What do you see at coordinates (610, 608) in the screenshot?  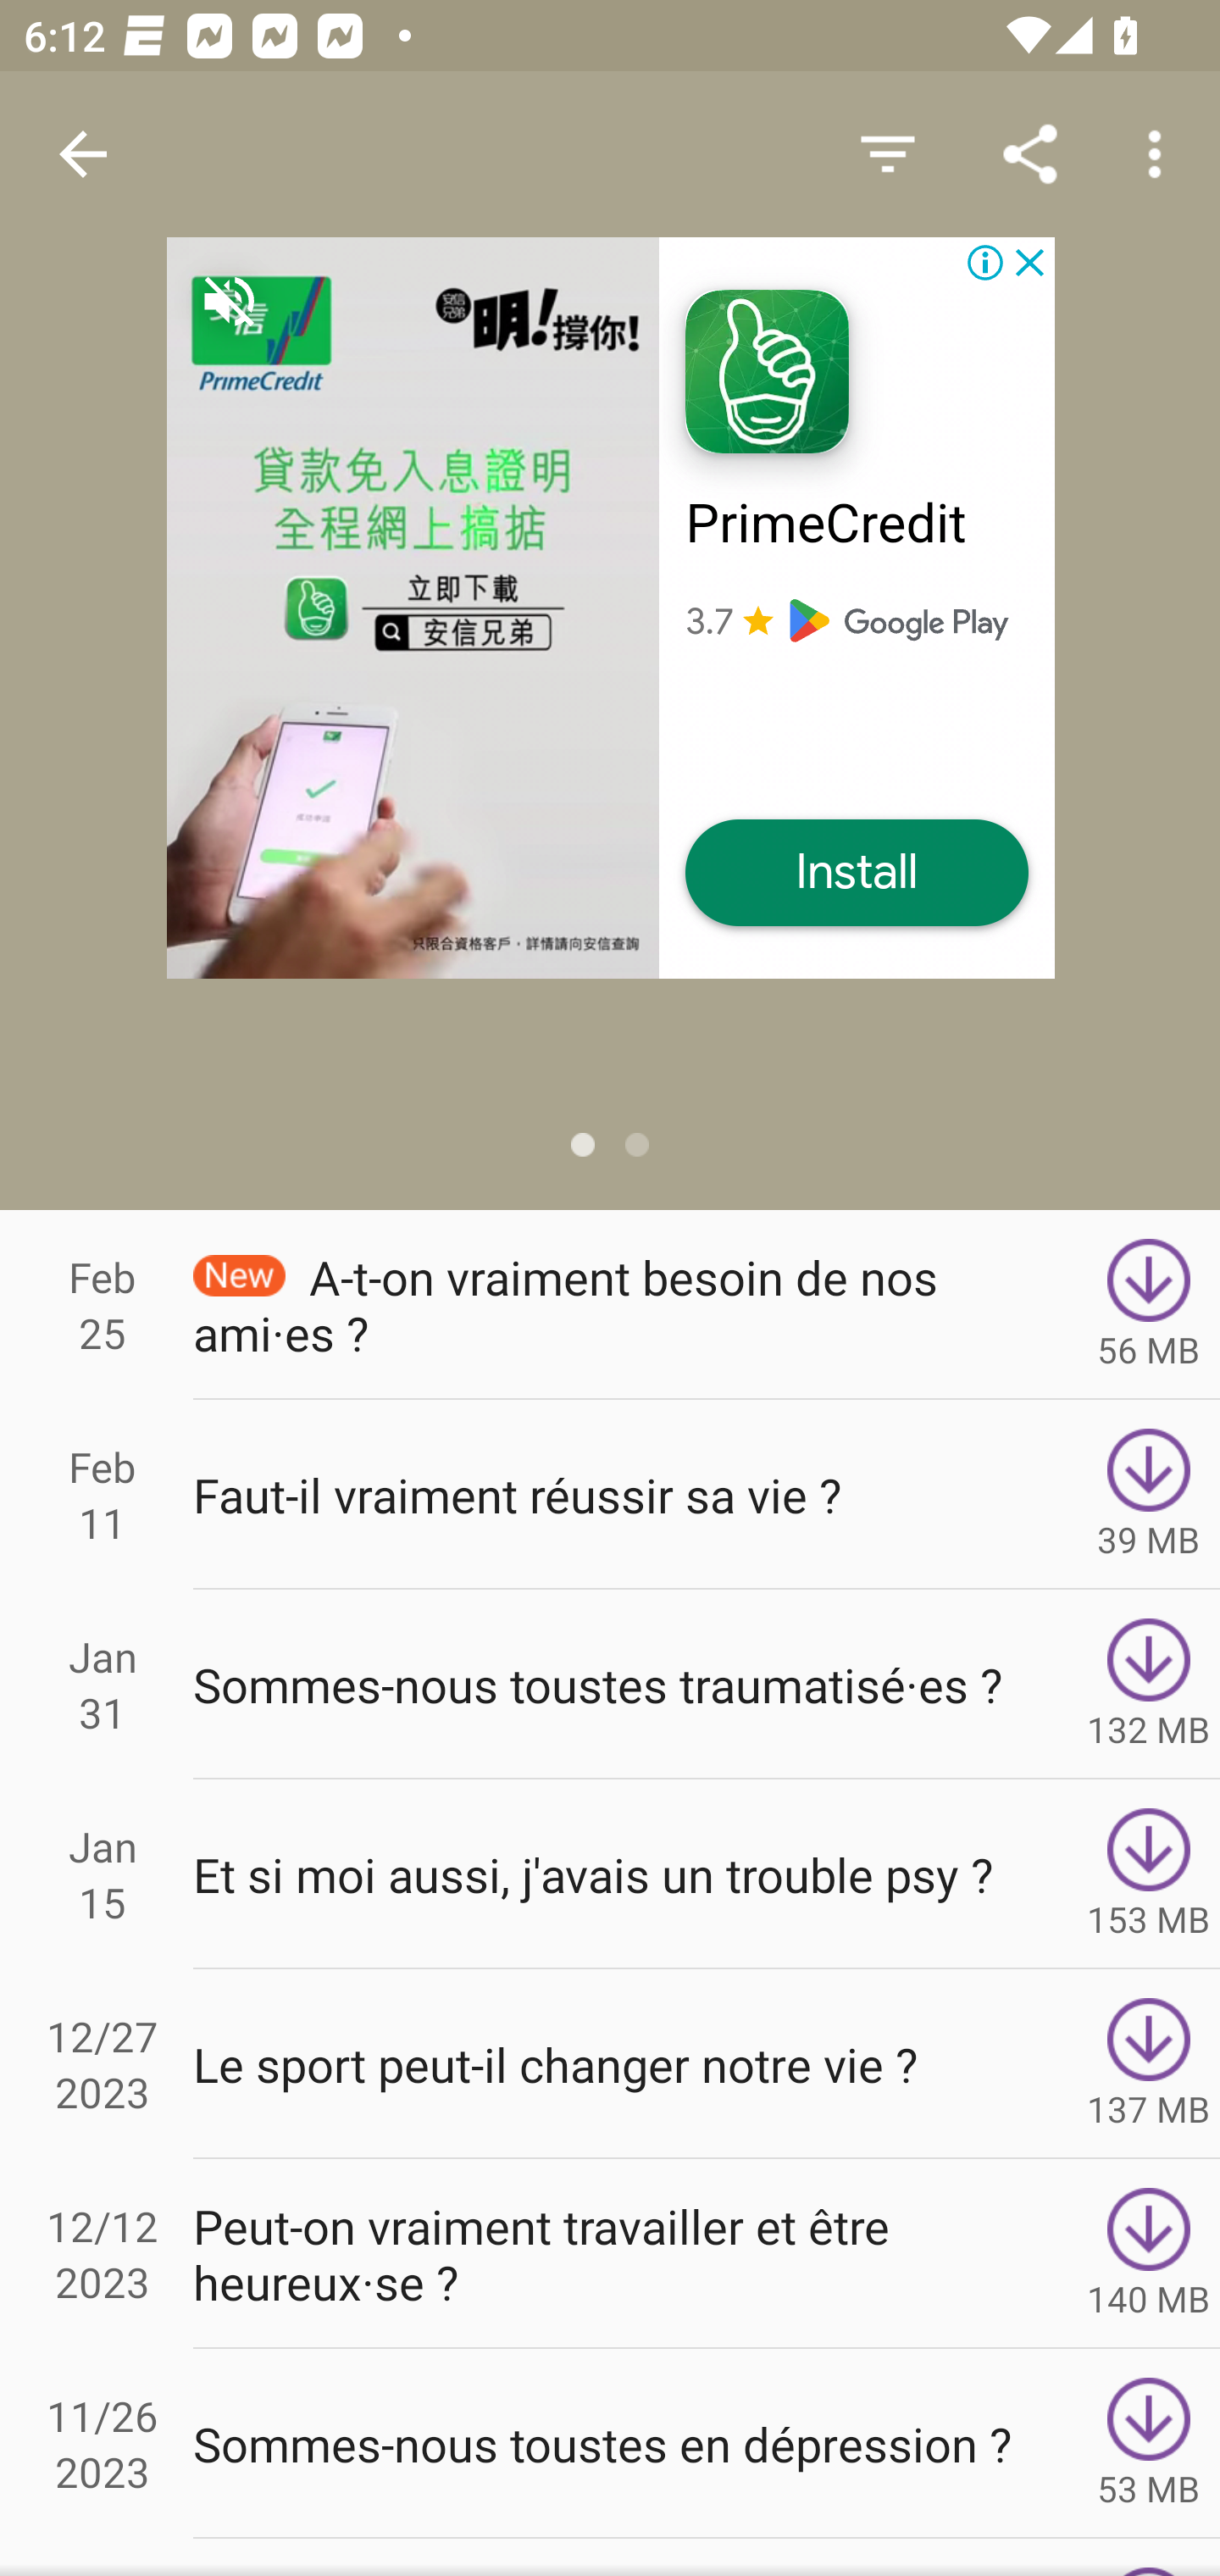 I see `PrimeCredit 3.7 Install Install` at bounding box center [610, 608].